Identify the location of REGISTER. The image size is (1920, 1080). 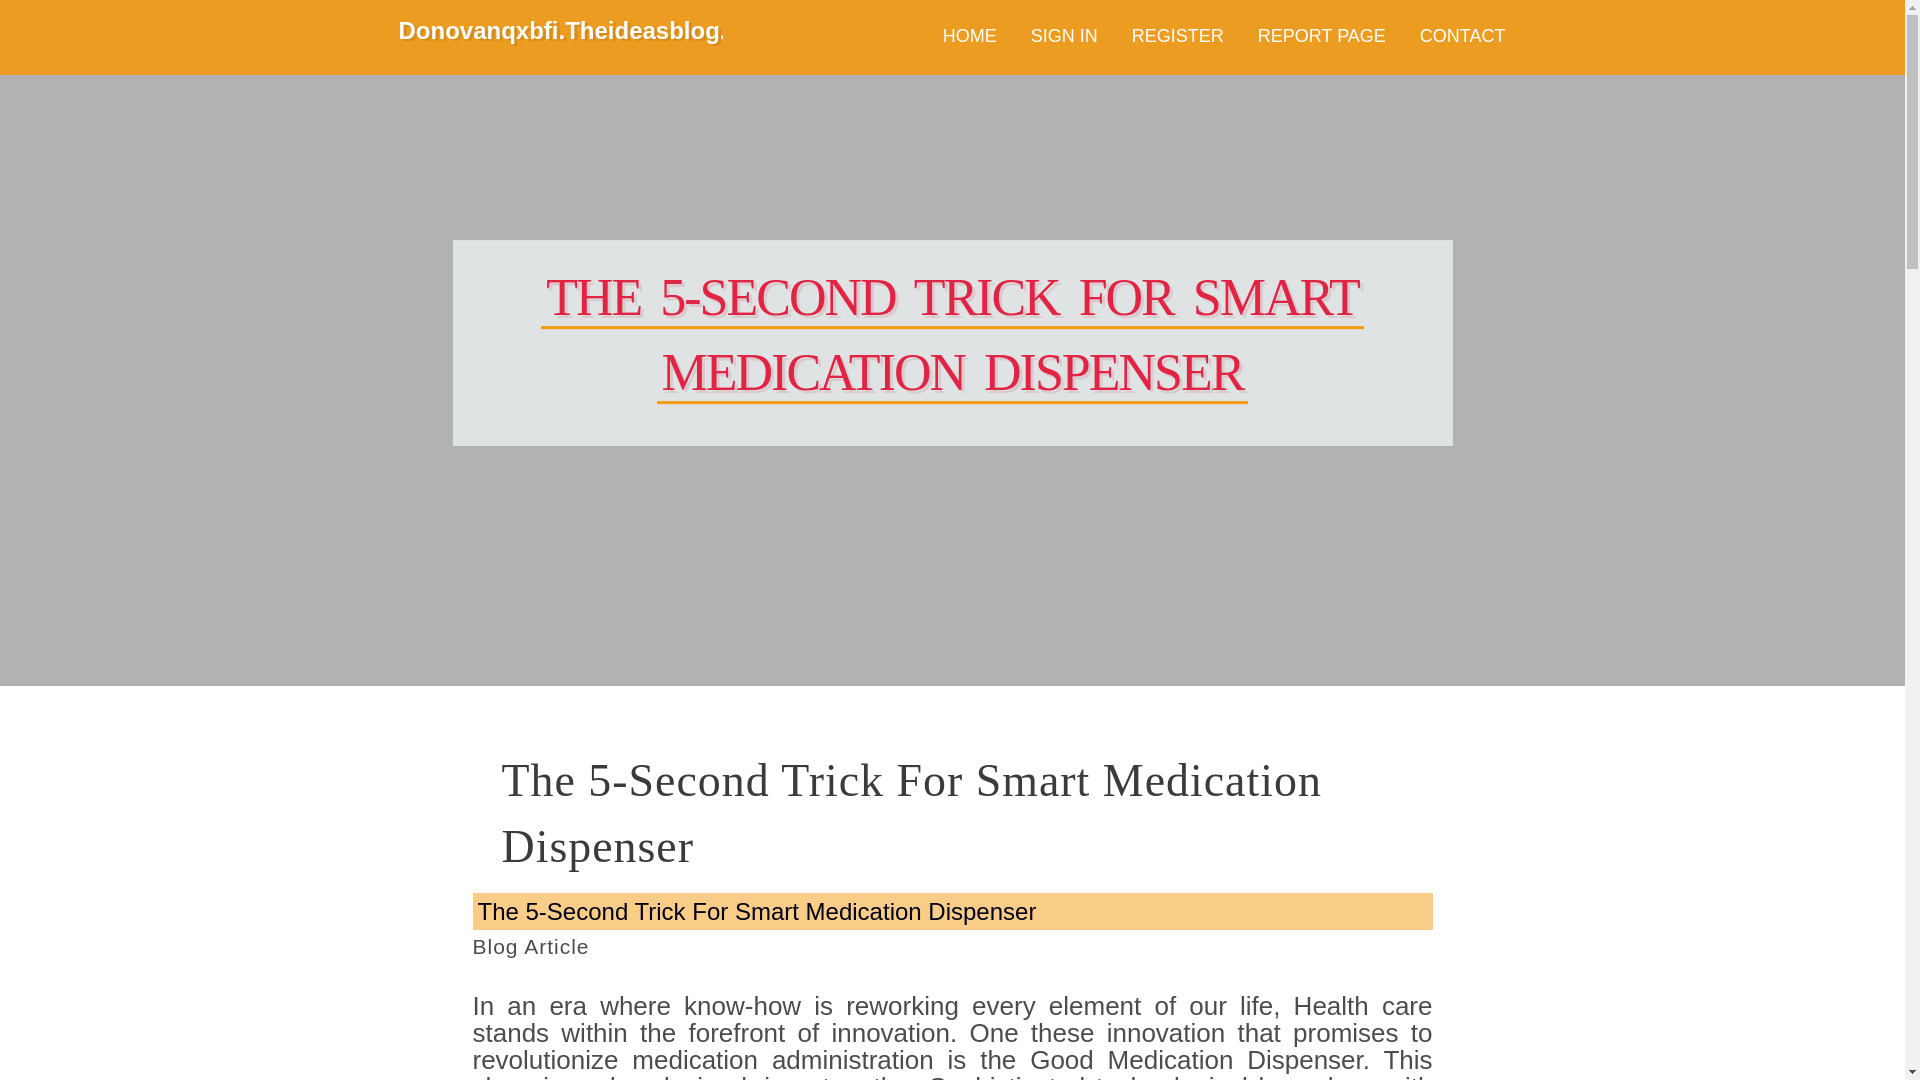
(1178, 37).